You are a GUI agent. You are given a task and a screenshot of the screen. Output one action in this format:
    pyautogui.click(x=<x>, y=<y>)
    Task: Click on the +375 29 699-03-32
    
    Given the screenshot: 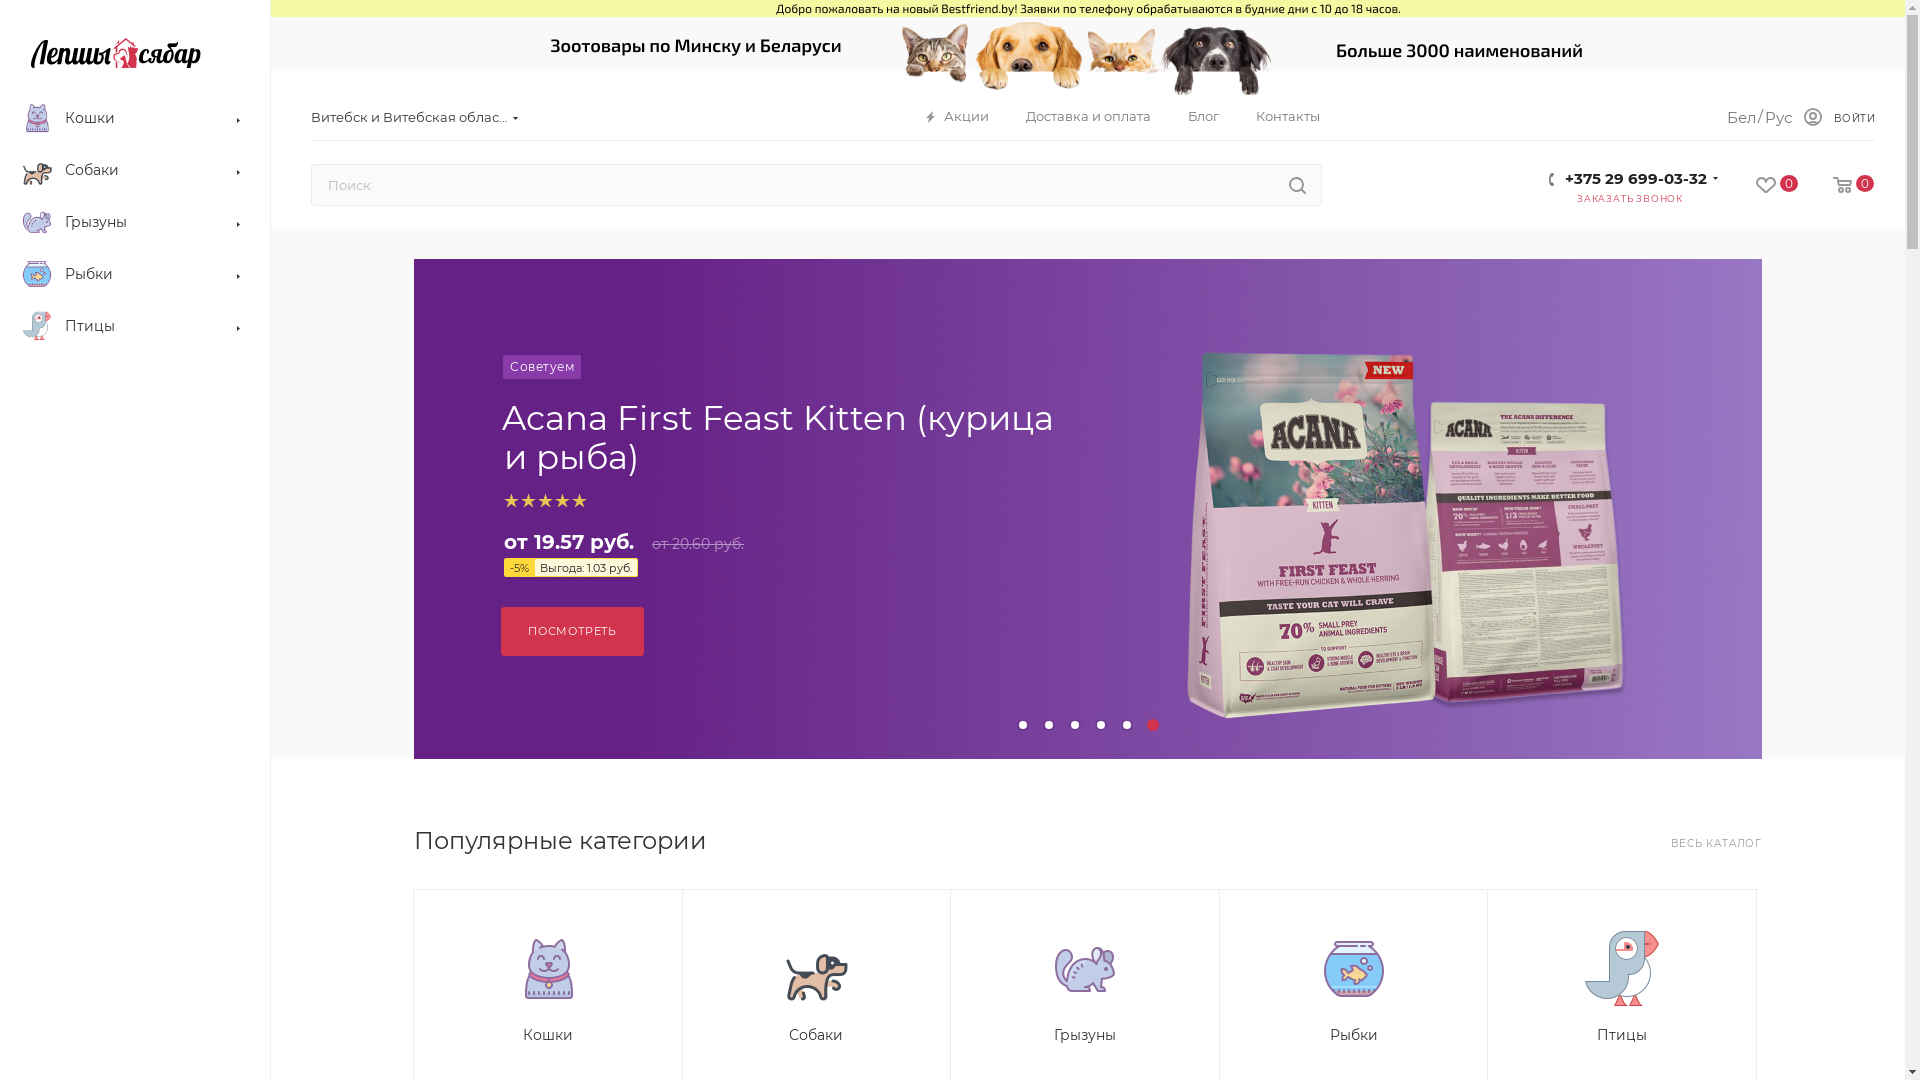 What is the action you would take?
    pyautogui.click(x=1636, y=174)
    